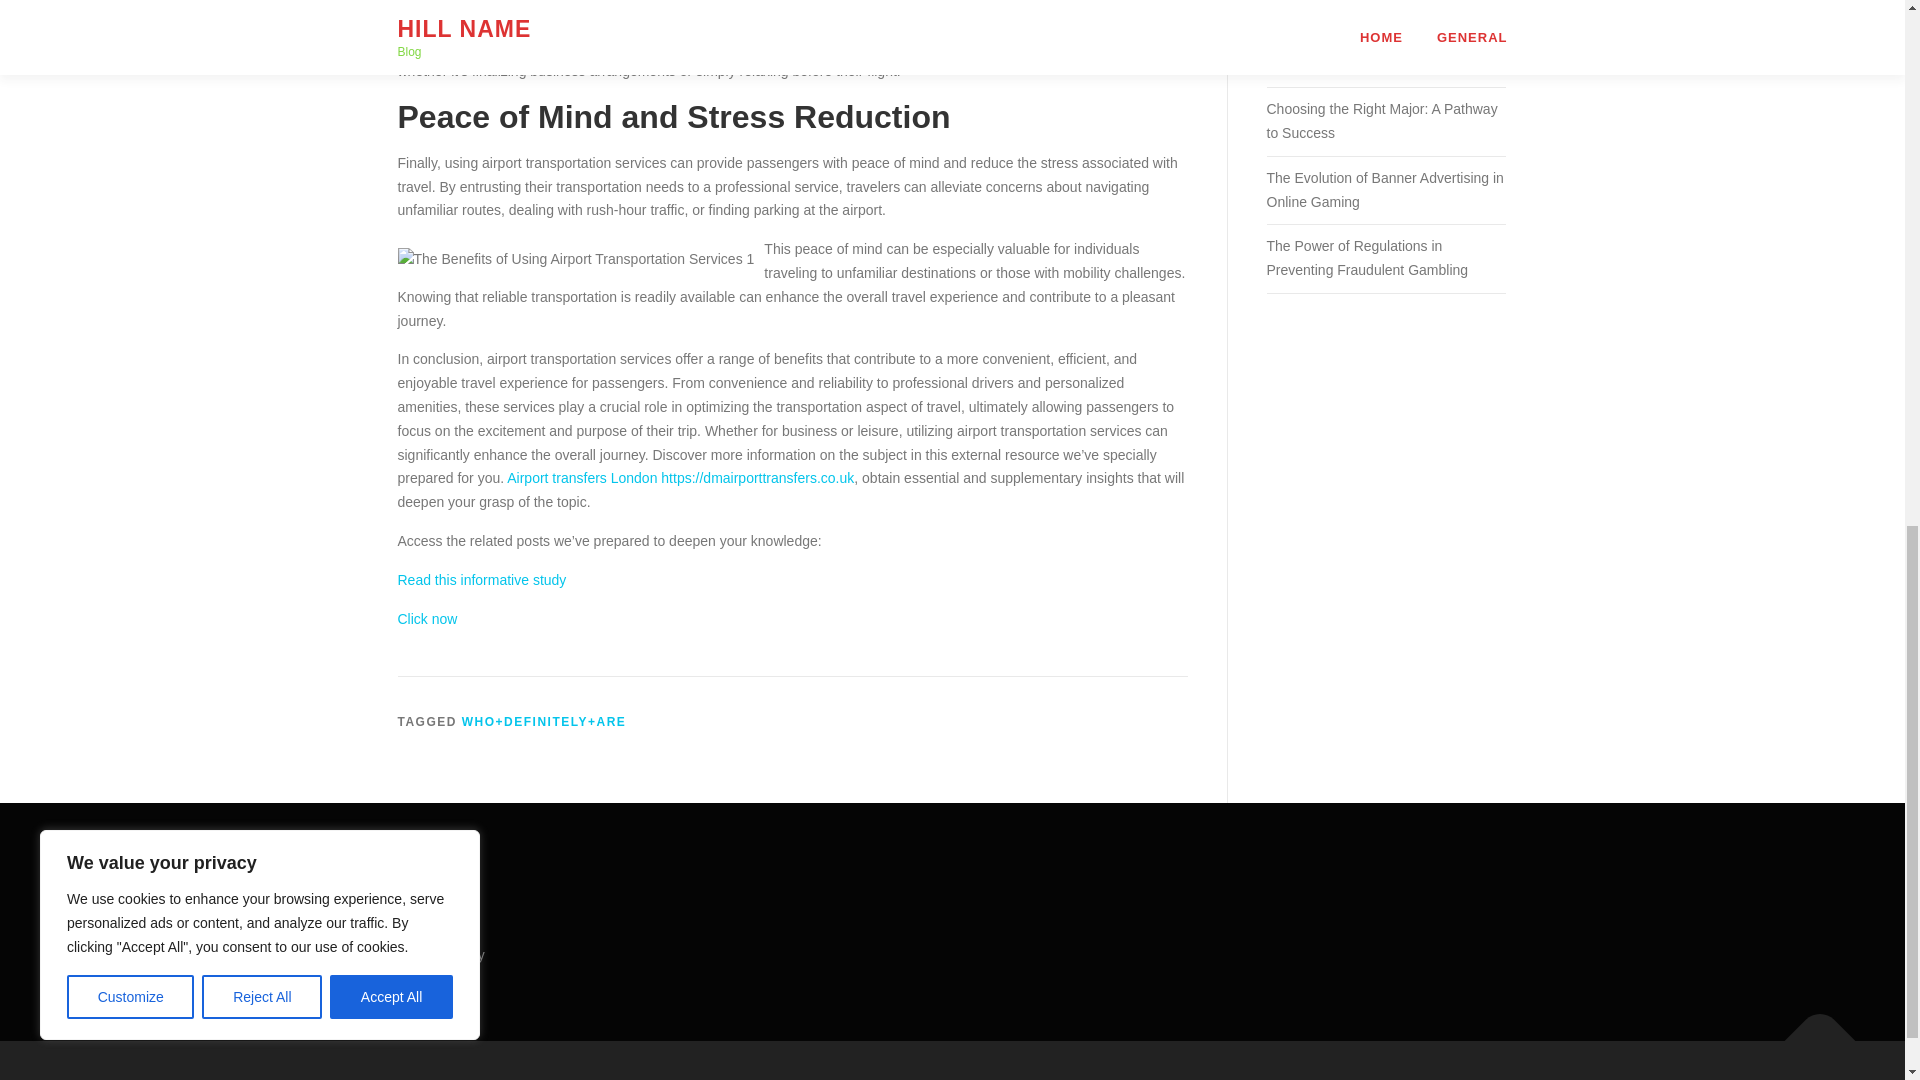  What do you see at coordinates (428, 619) in the screenshot?
I see `Click now` at bounding box center [428, 619].